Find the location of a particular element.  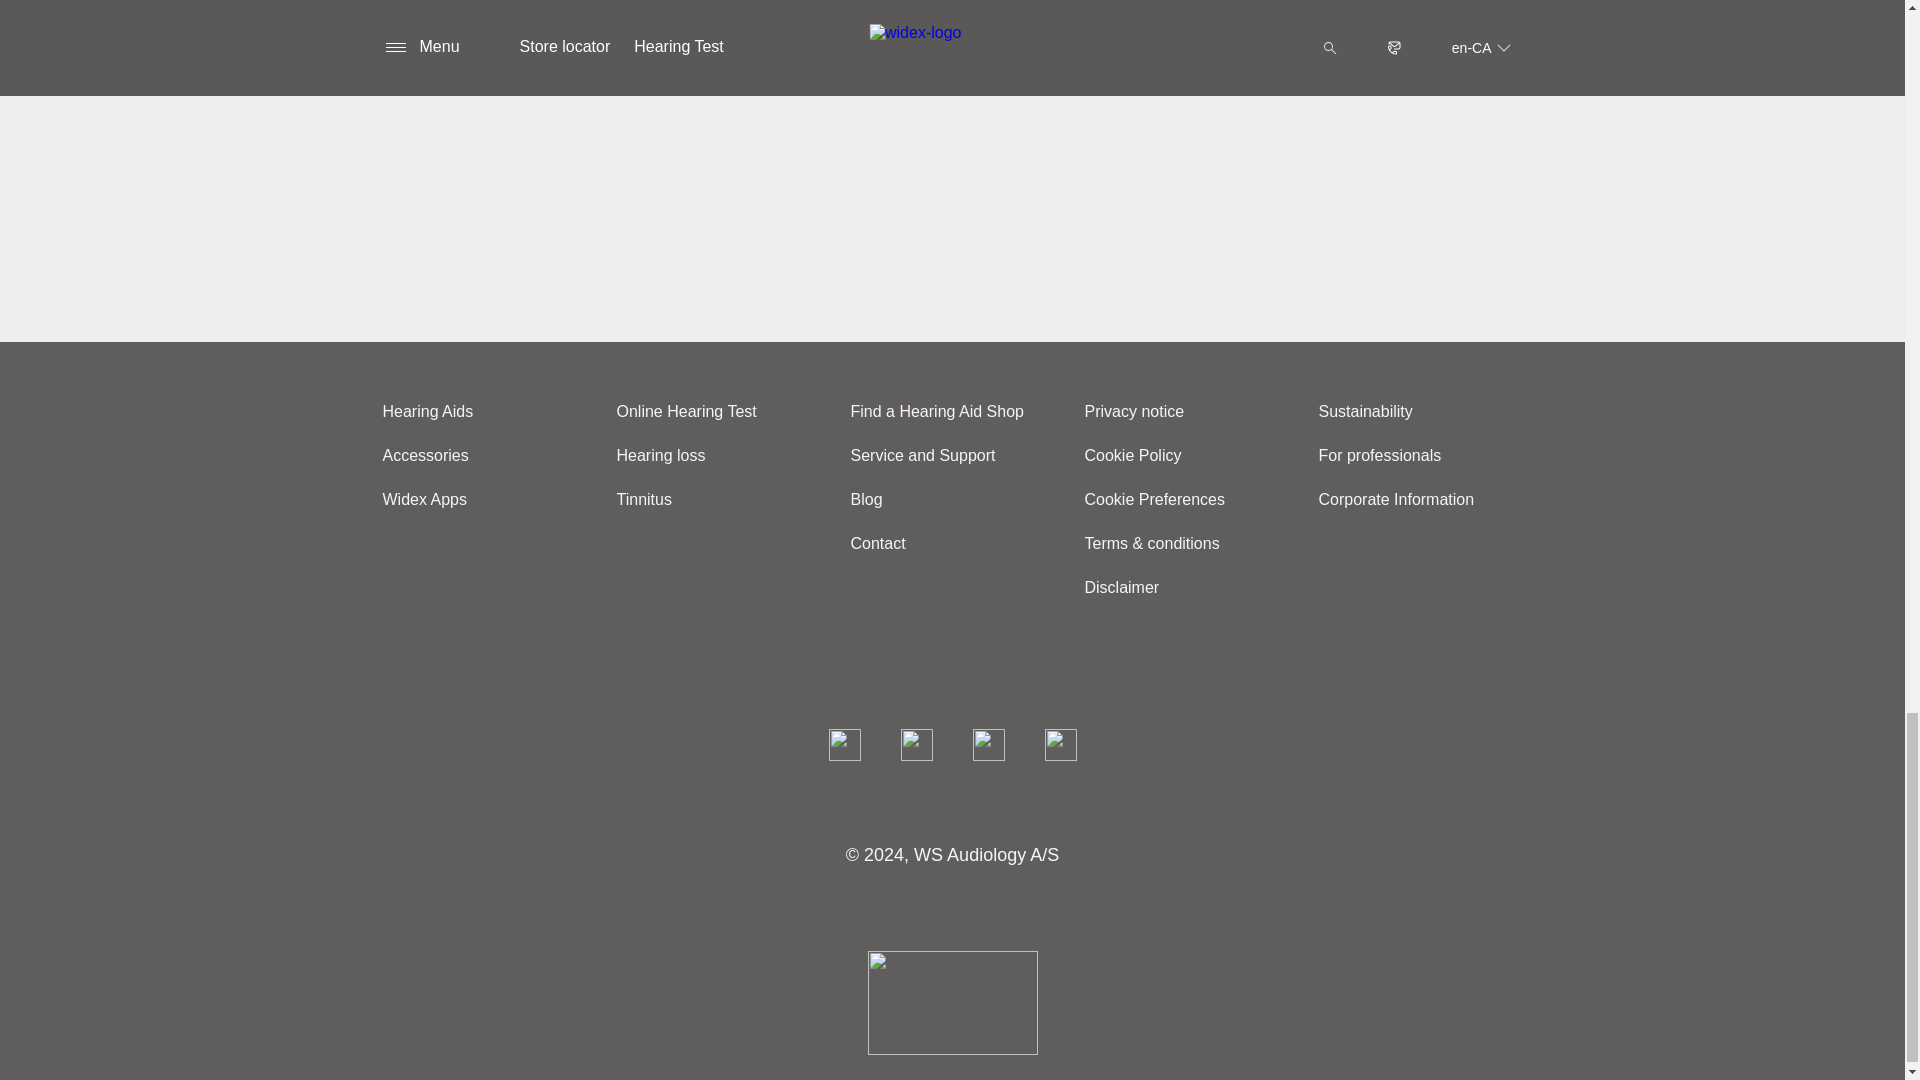

Find a Hearing Aid Shop is located at coordinates (944, 411).